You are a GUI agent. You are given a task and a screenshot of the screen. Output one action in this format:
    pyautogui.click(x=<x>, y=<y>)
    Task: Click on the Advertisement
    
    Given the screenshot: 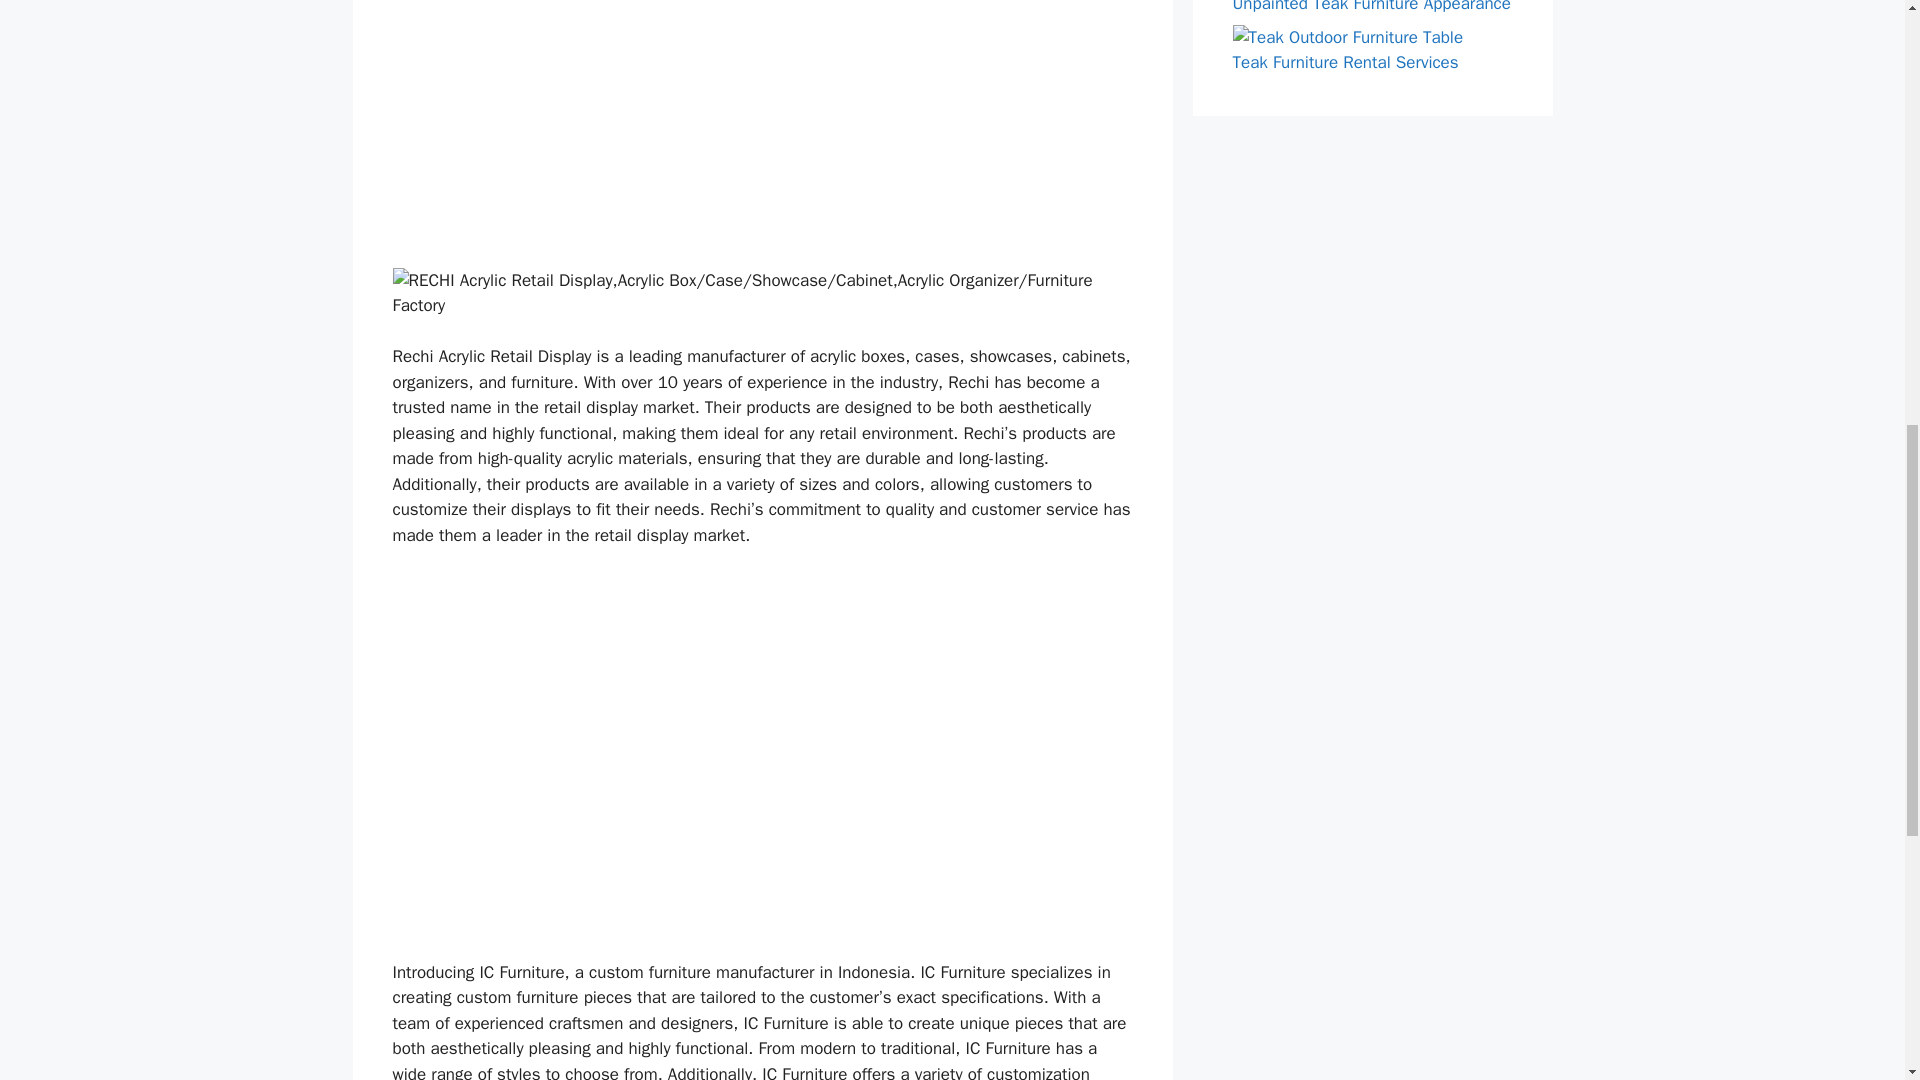 What is the action you would take?
    pyautogui.click(x=762, y=130)
    